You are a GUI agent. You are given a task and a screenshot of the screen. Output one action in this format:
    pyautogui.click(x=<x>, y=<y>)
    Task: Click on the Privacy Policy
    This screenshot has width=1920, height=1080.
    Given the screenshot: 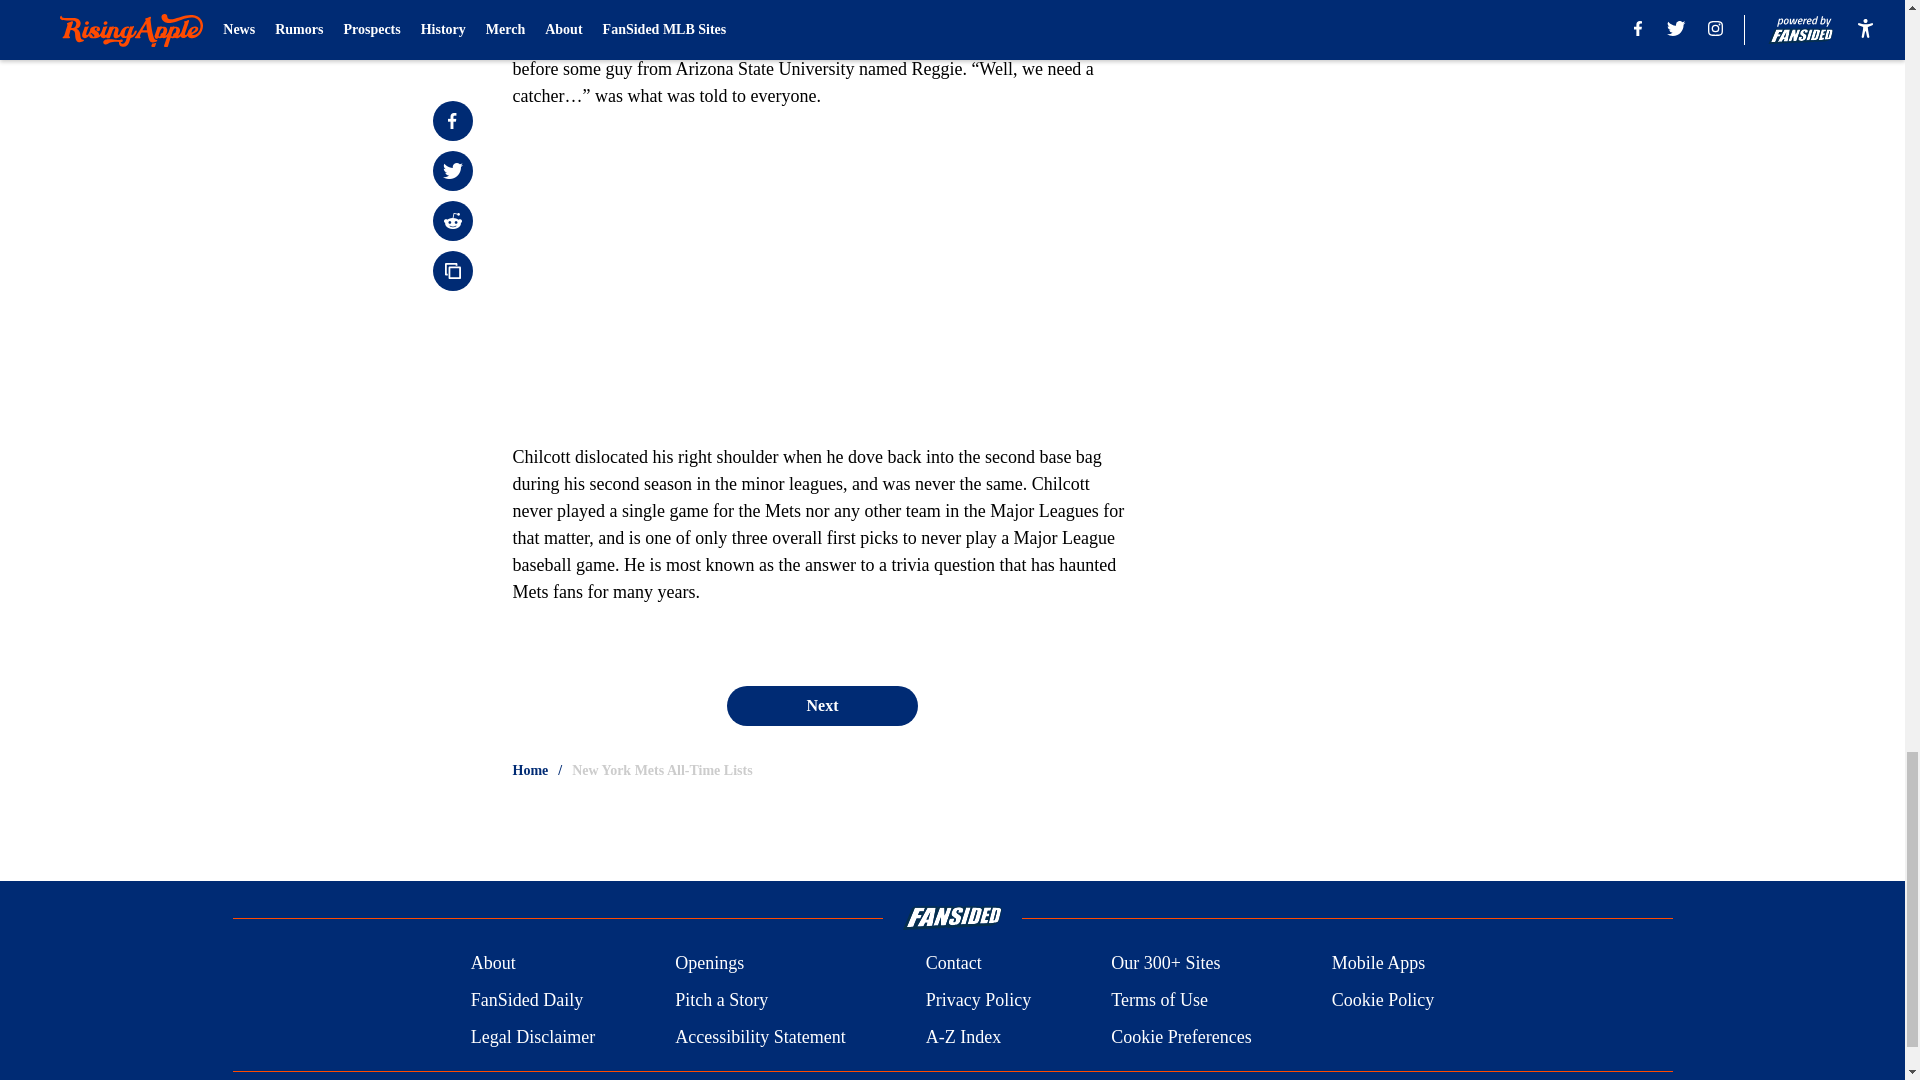 What is the action you would take?
    pyautogui.click(x=978, y=1000)
    